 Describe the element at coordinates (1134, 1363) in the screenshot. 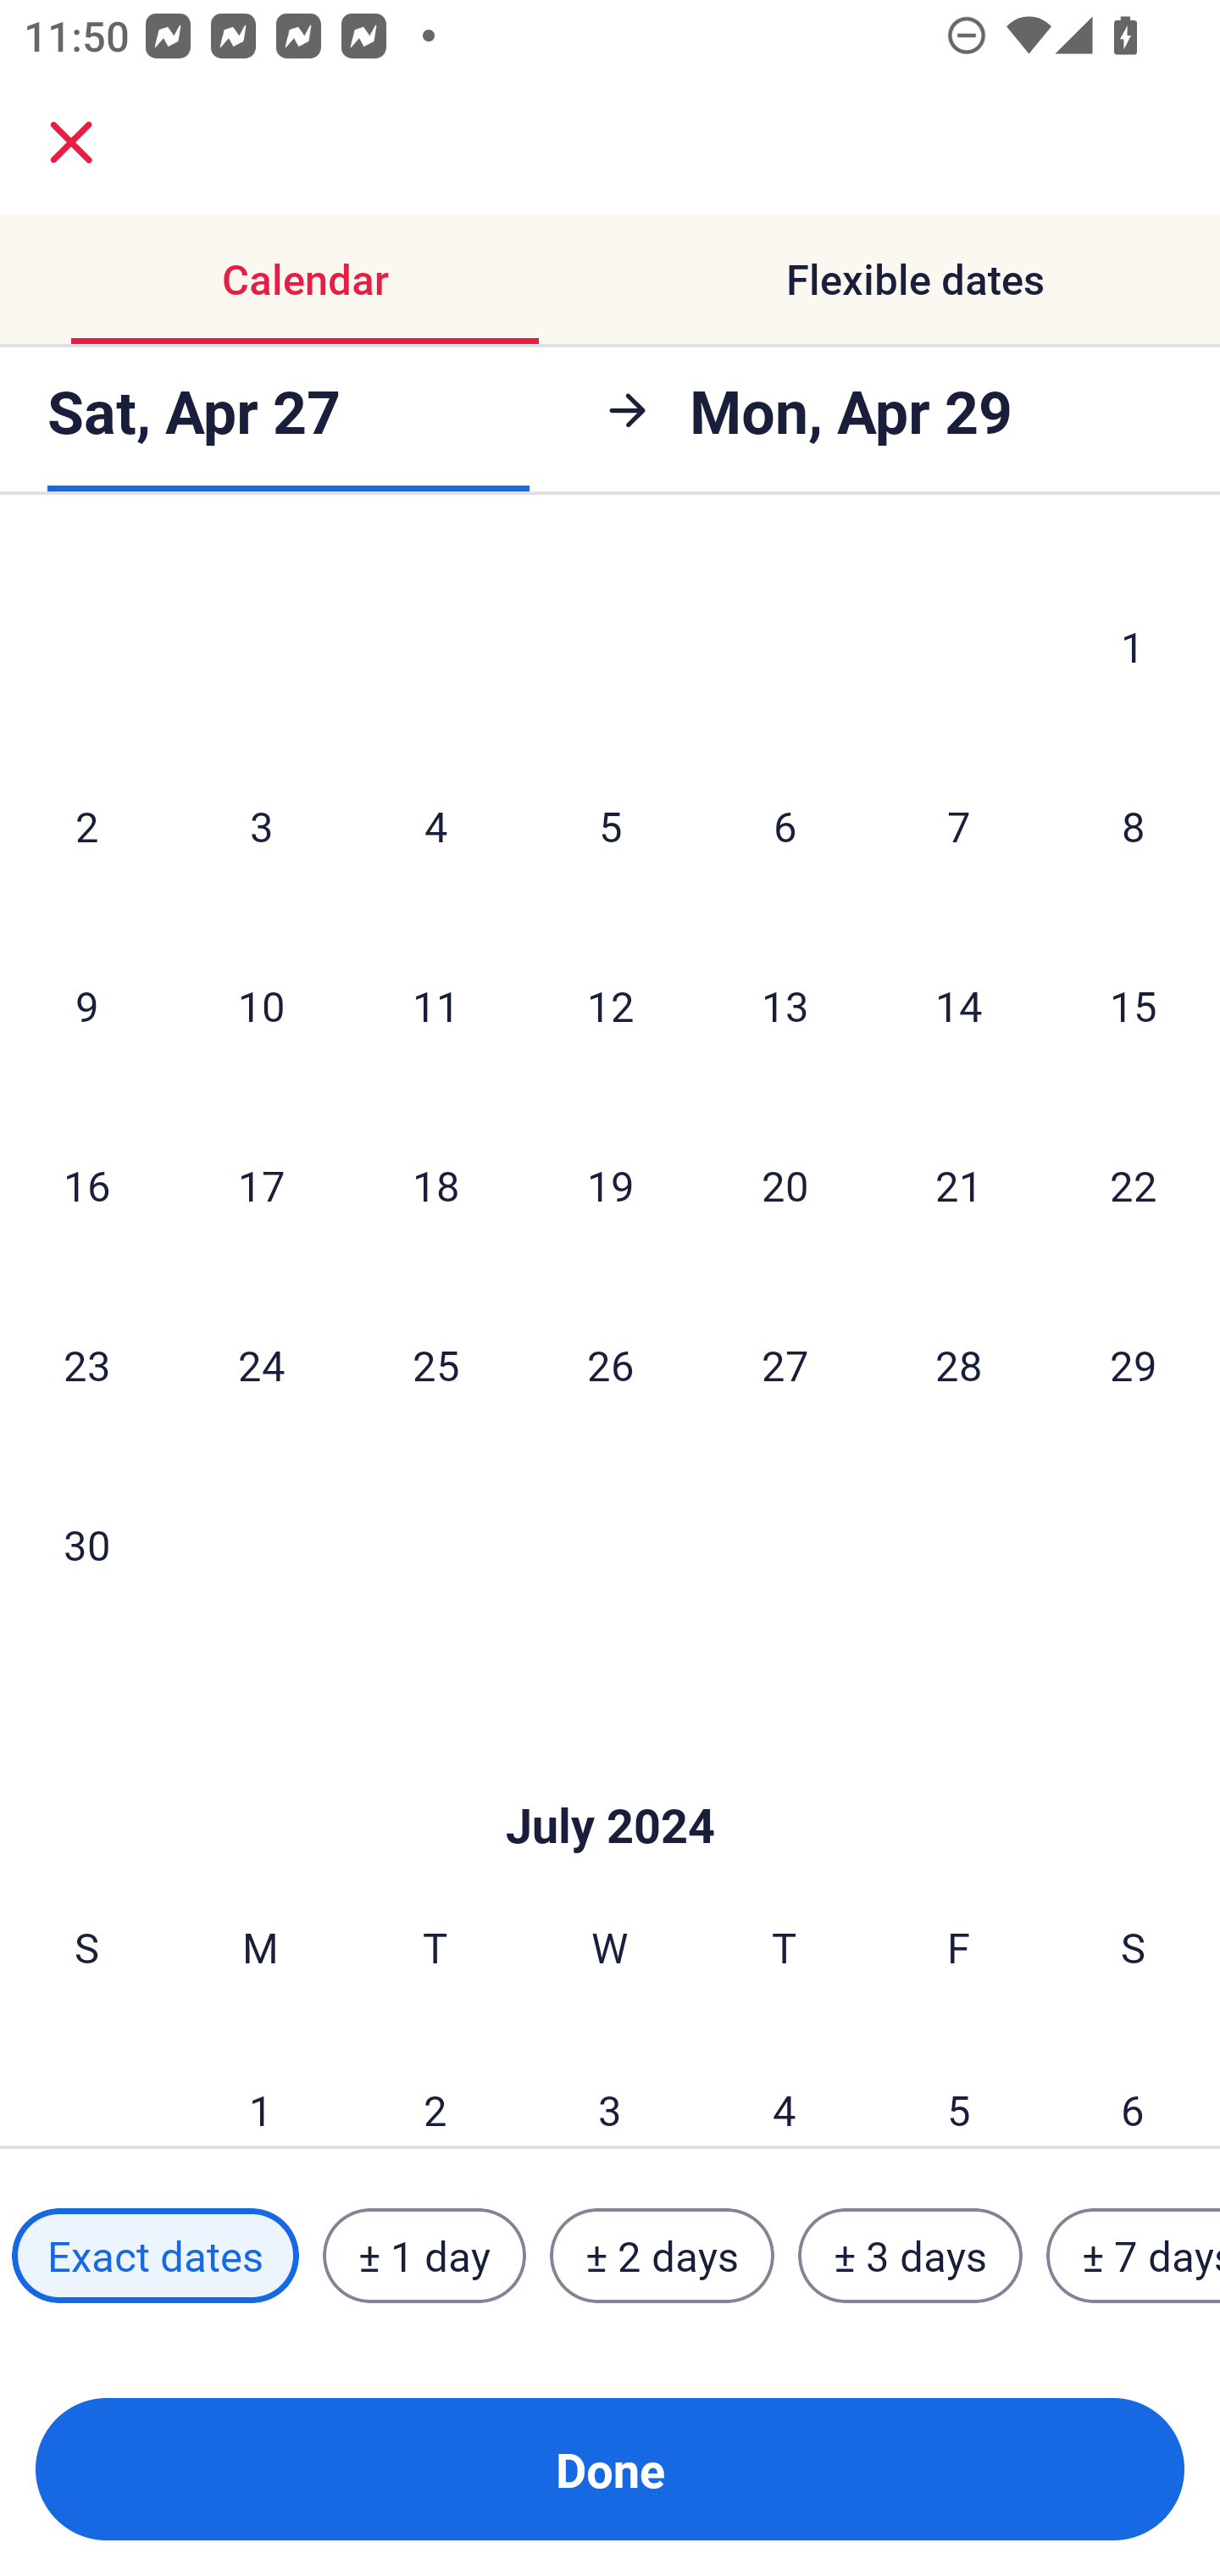

I see `29 Saturday, June 29, 2024` at that location.